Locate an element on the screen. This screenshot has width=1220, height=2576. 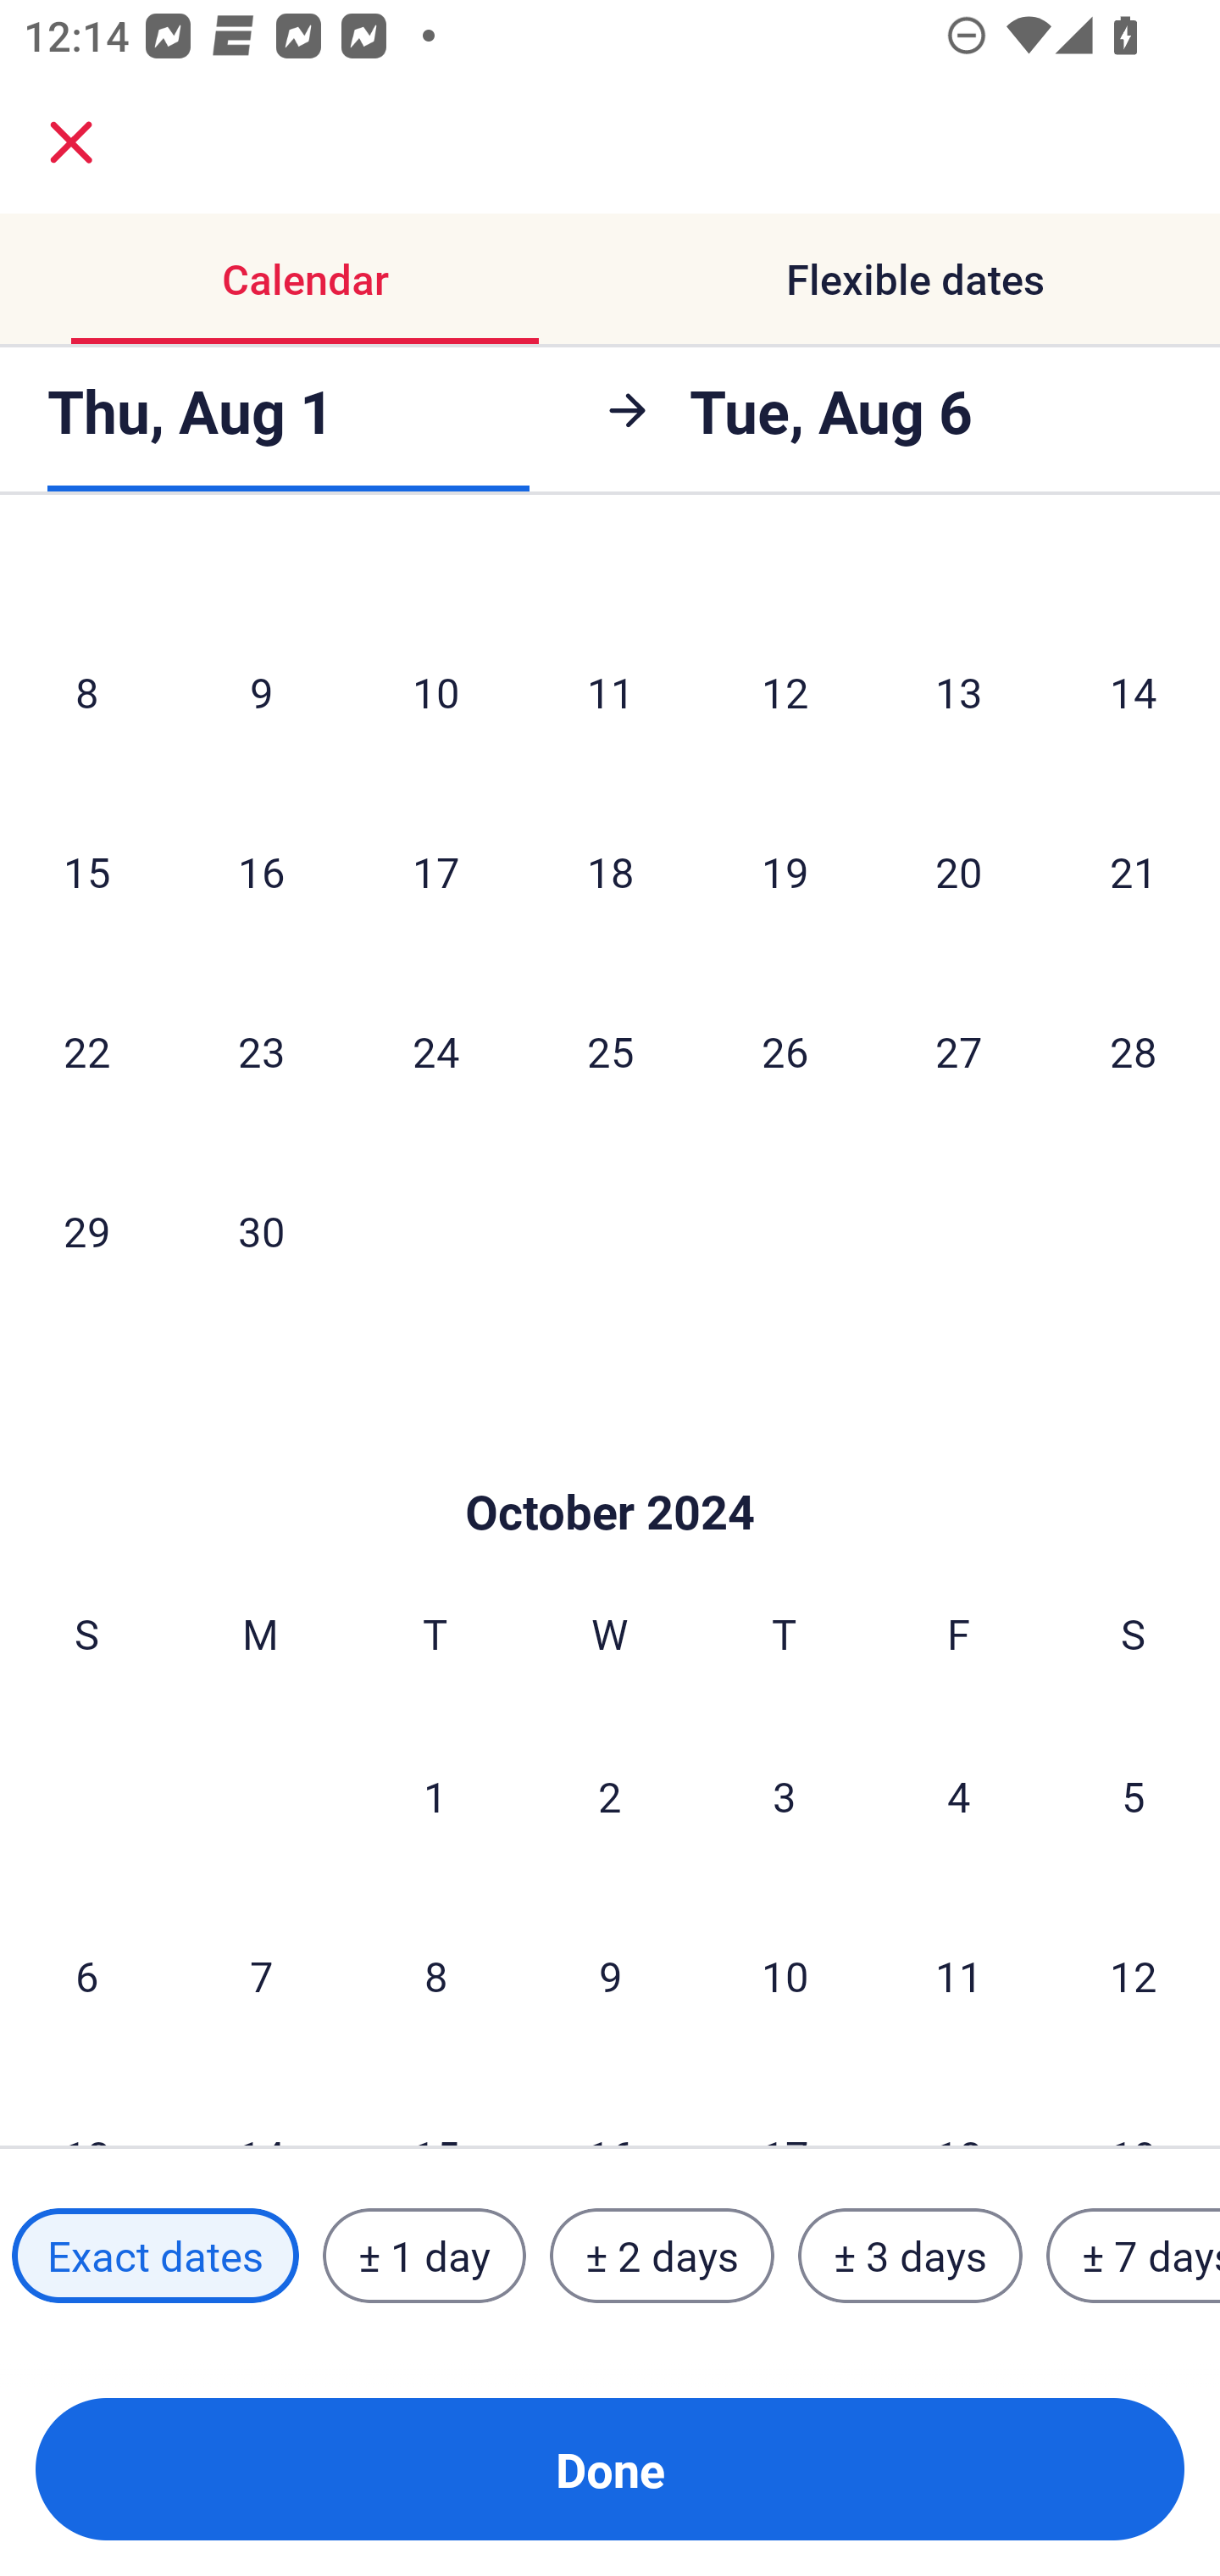
close. is located at coordinates (71, 142).